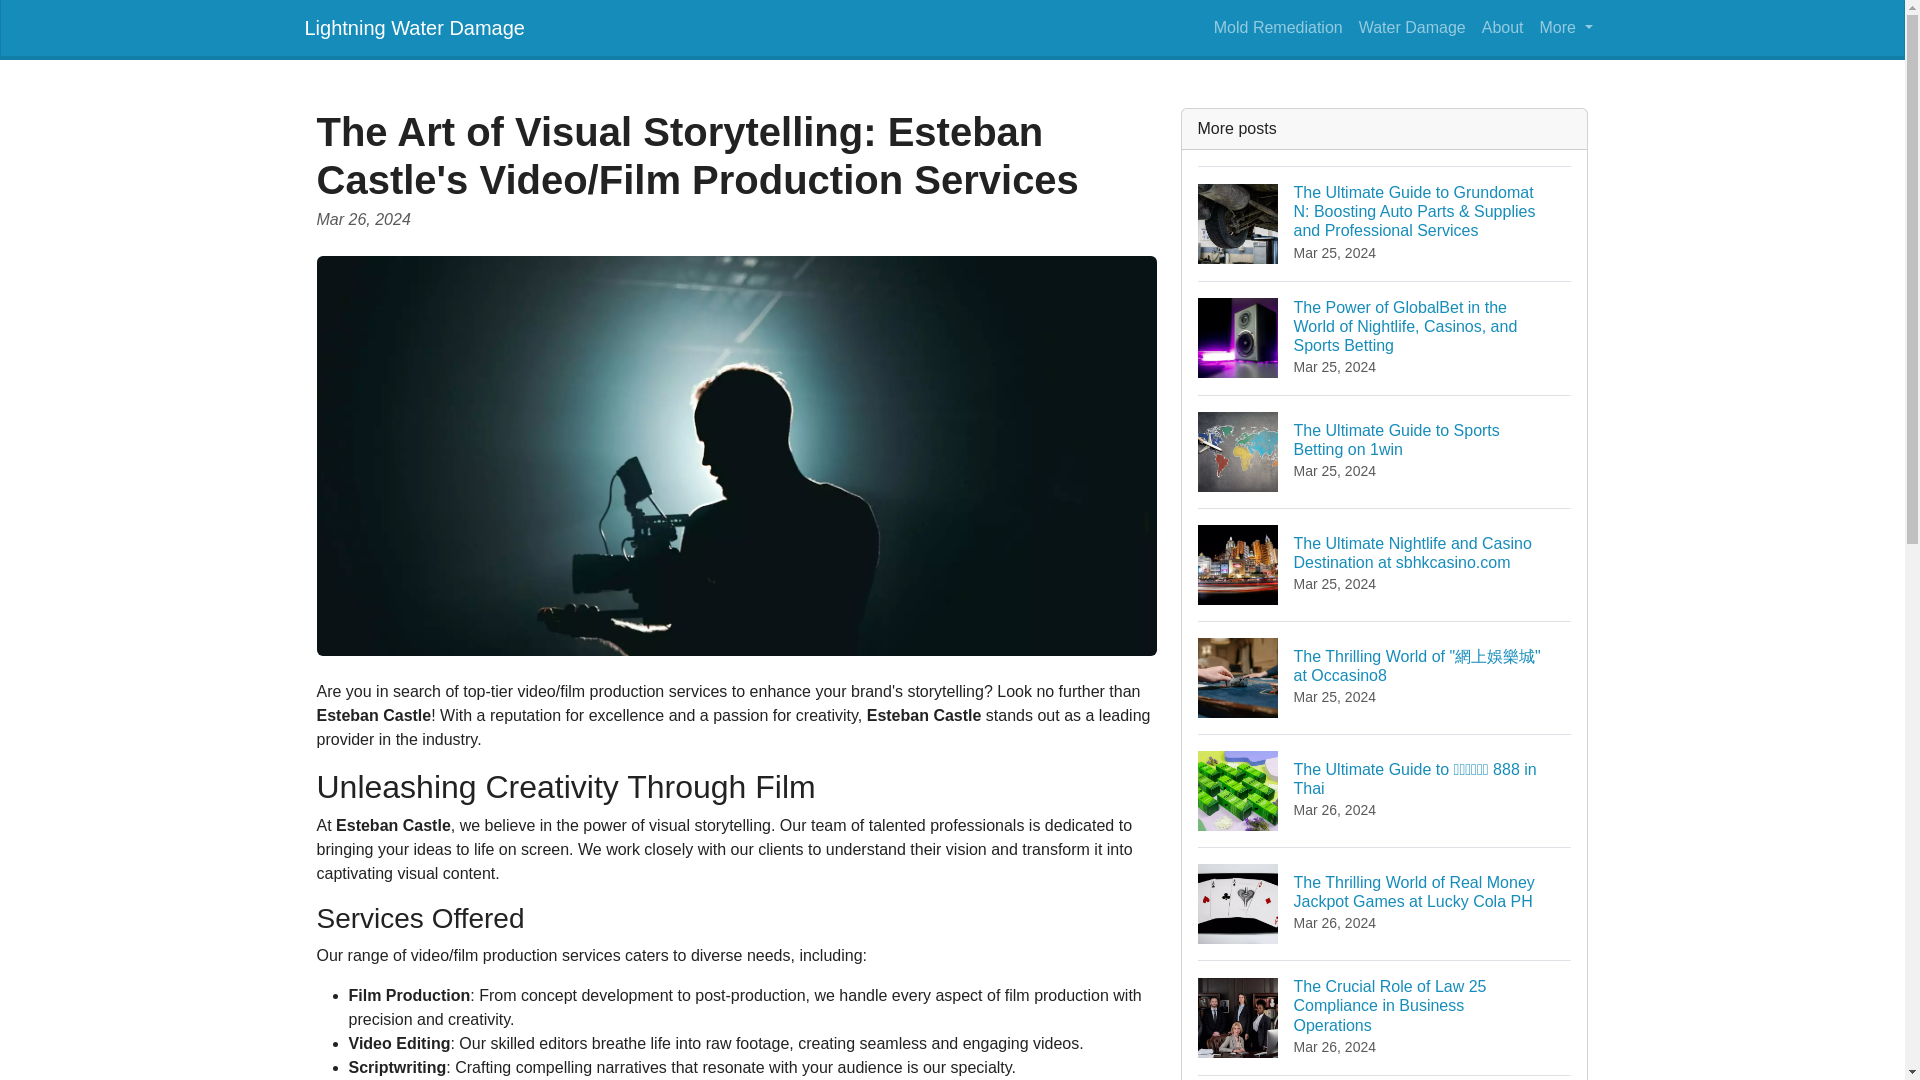  I want to click on About, so click(1566, 27).